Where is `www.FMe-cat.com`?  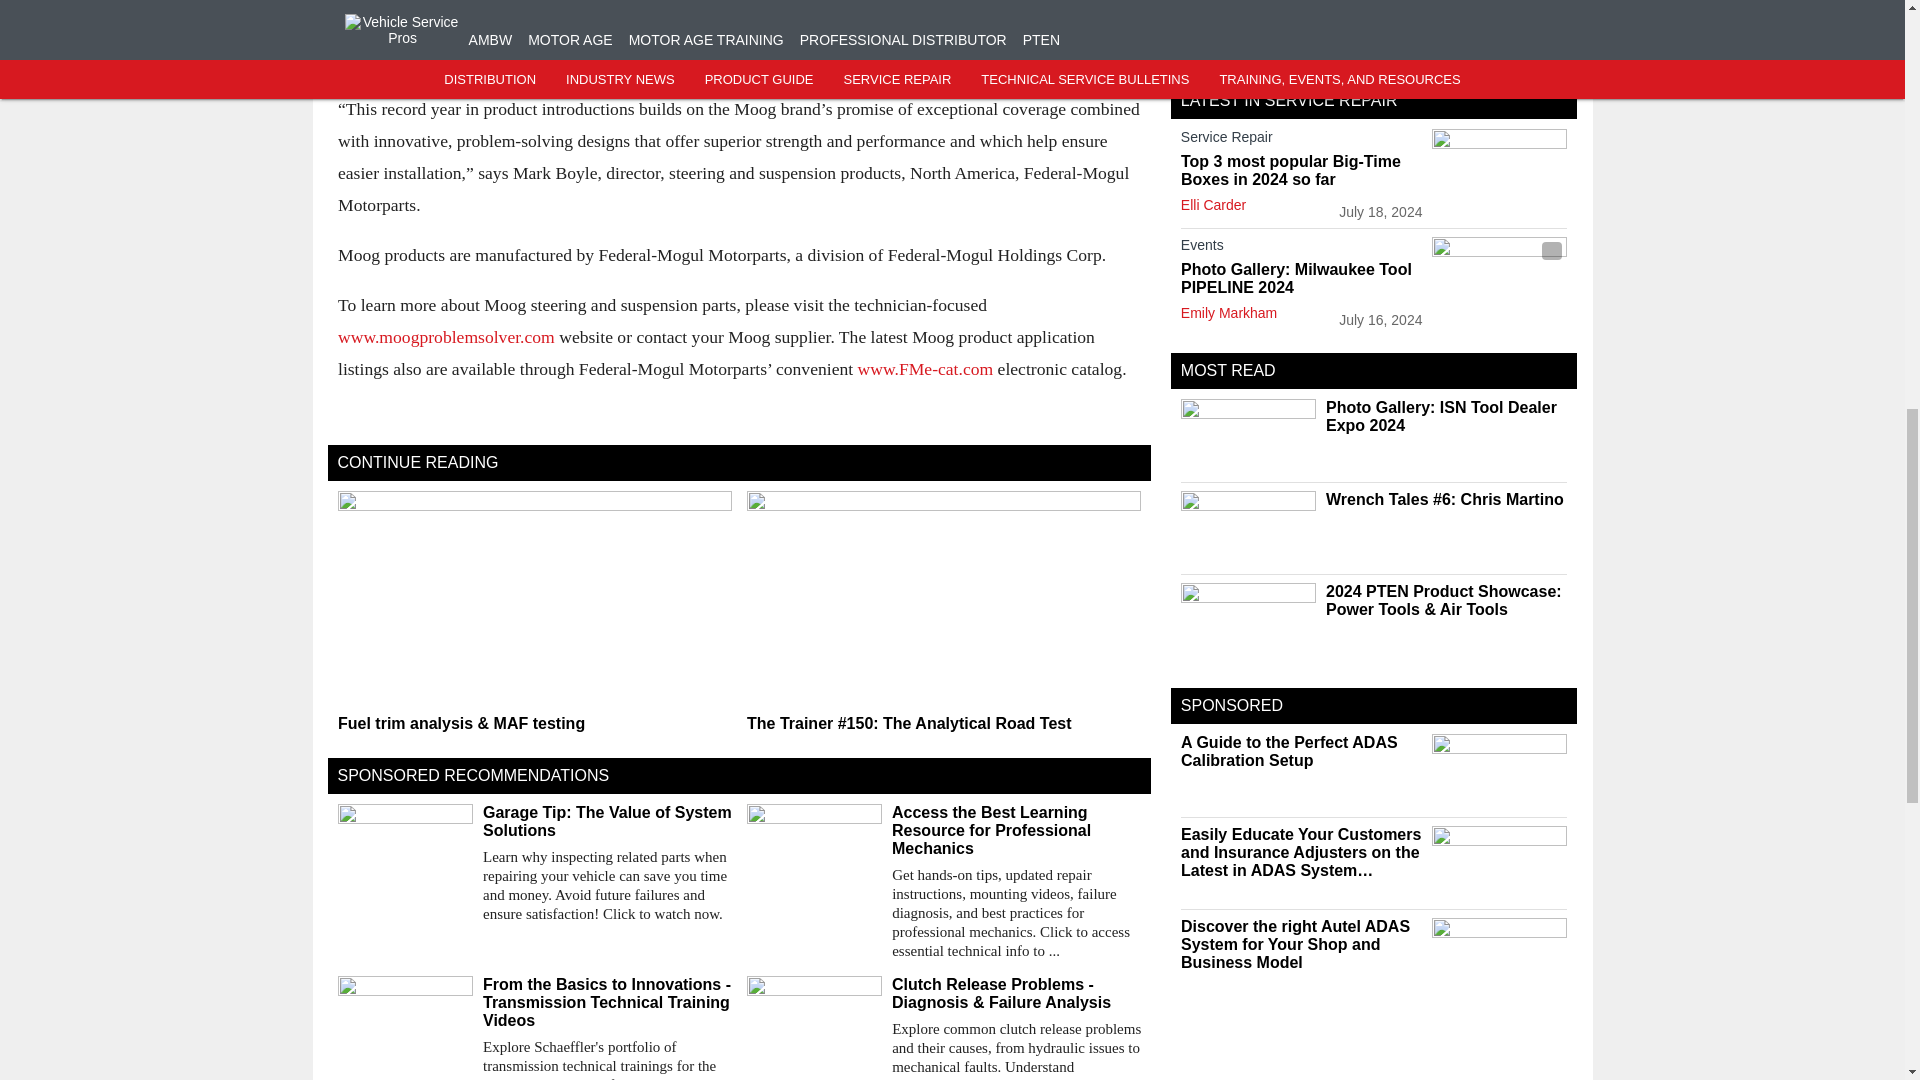
www.FMe-cat.com is located at coordinates (924, 368).